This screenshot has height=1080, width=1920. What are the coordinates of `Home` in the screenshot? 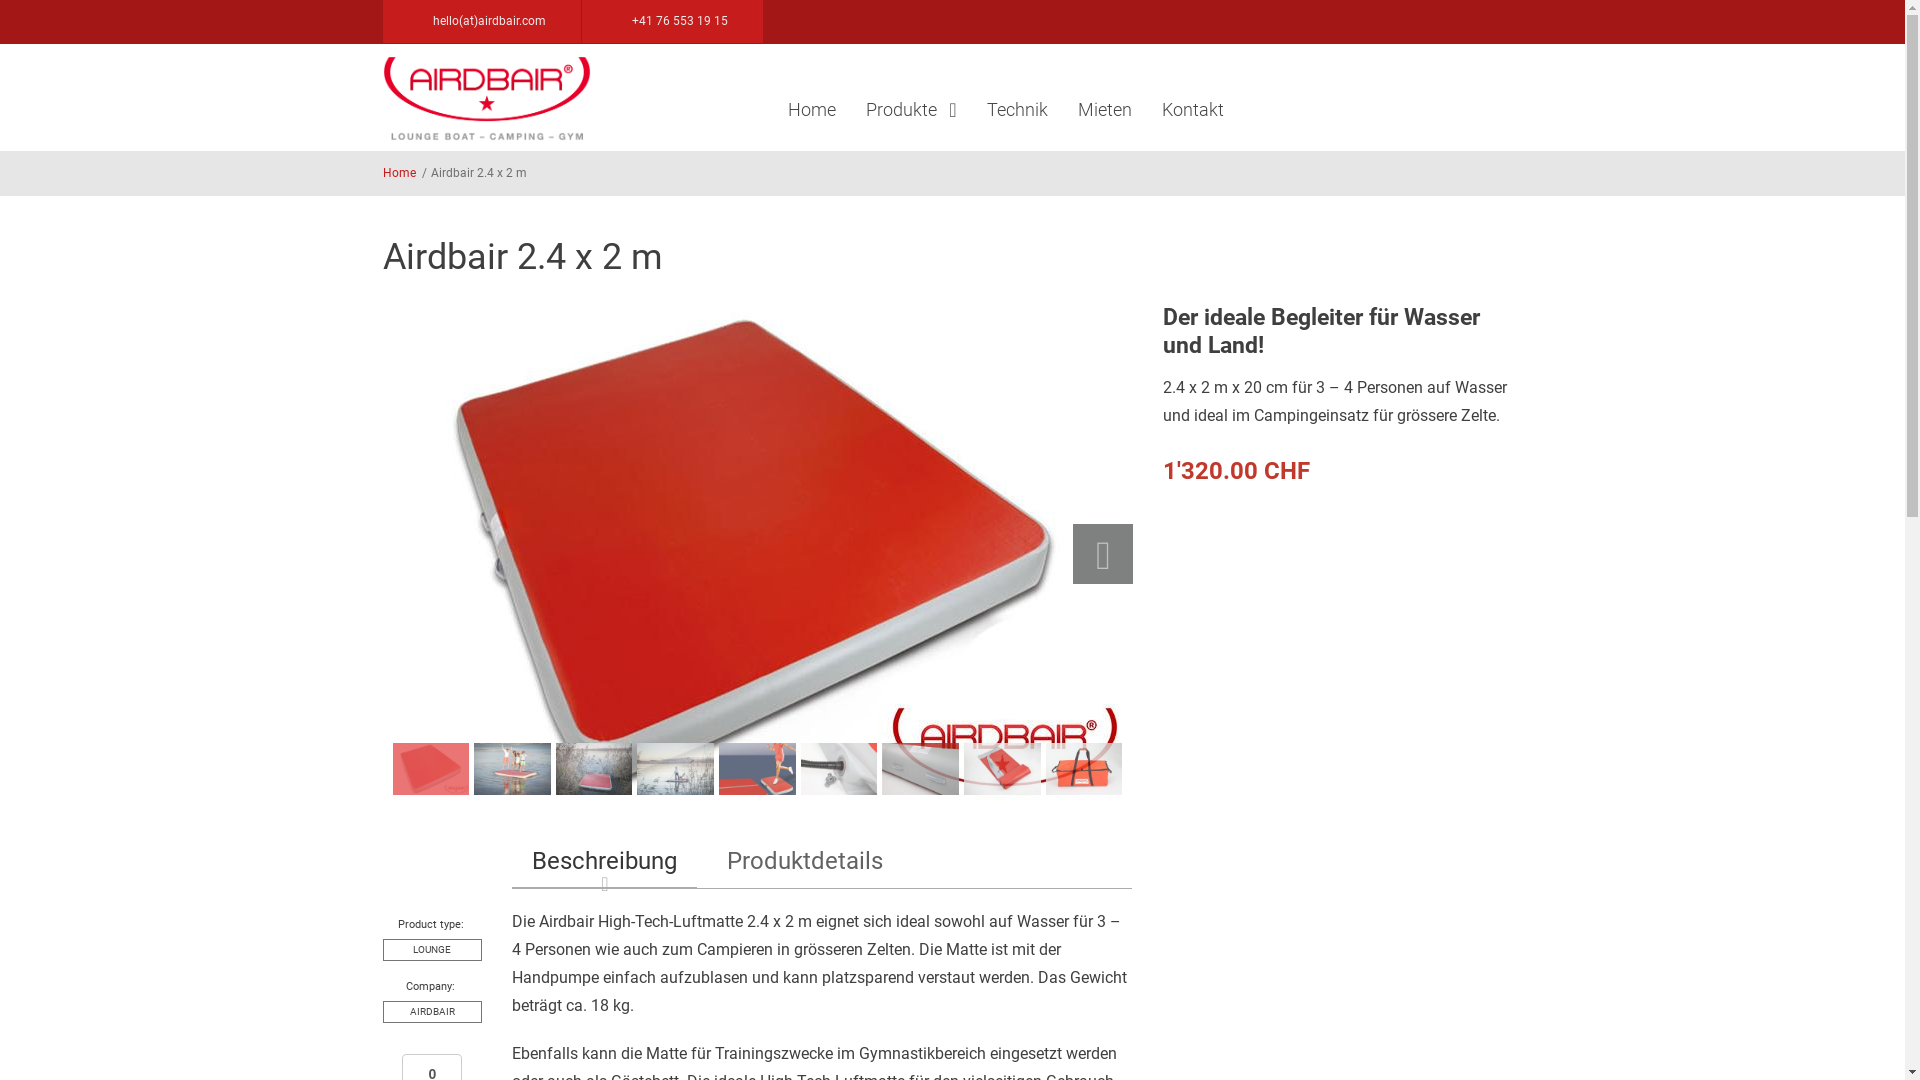 It's located at (398, 173).